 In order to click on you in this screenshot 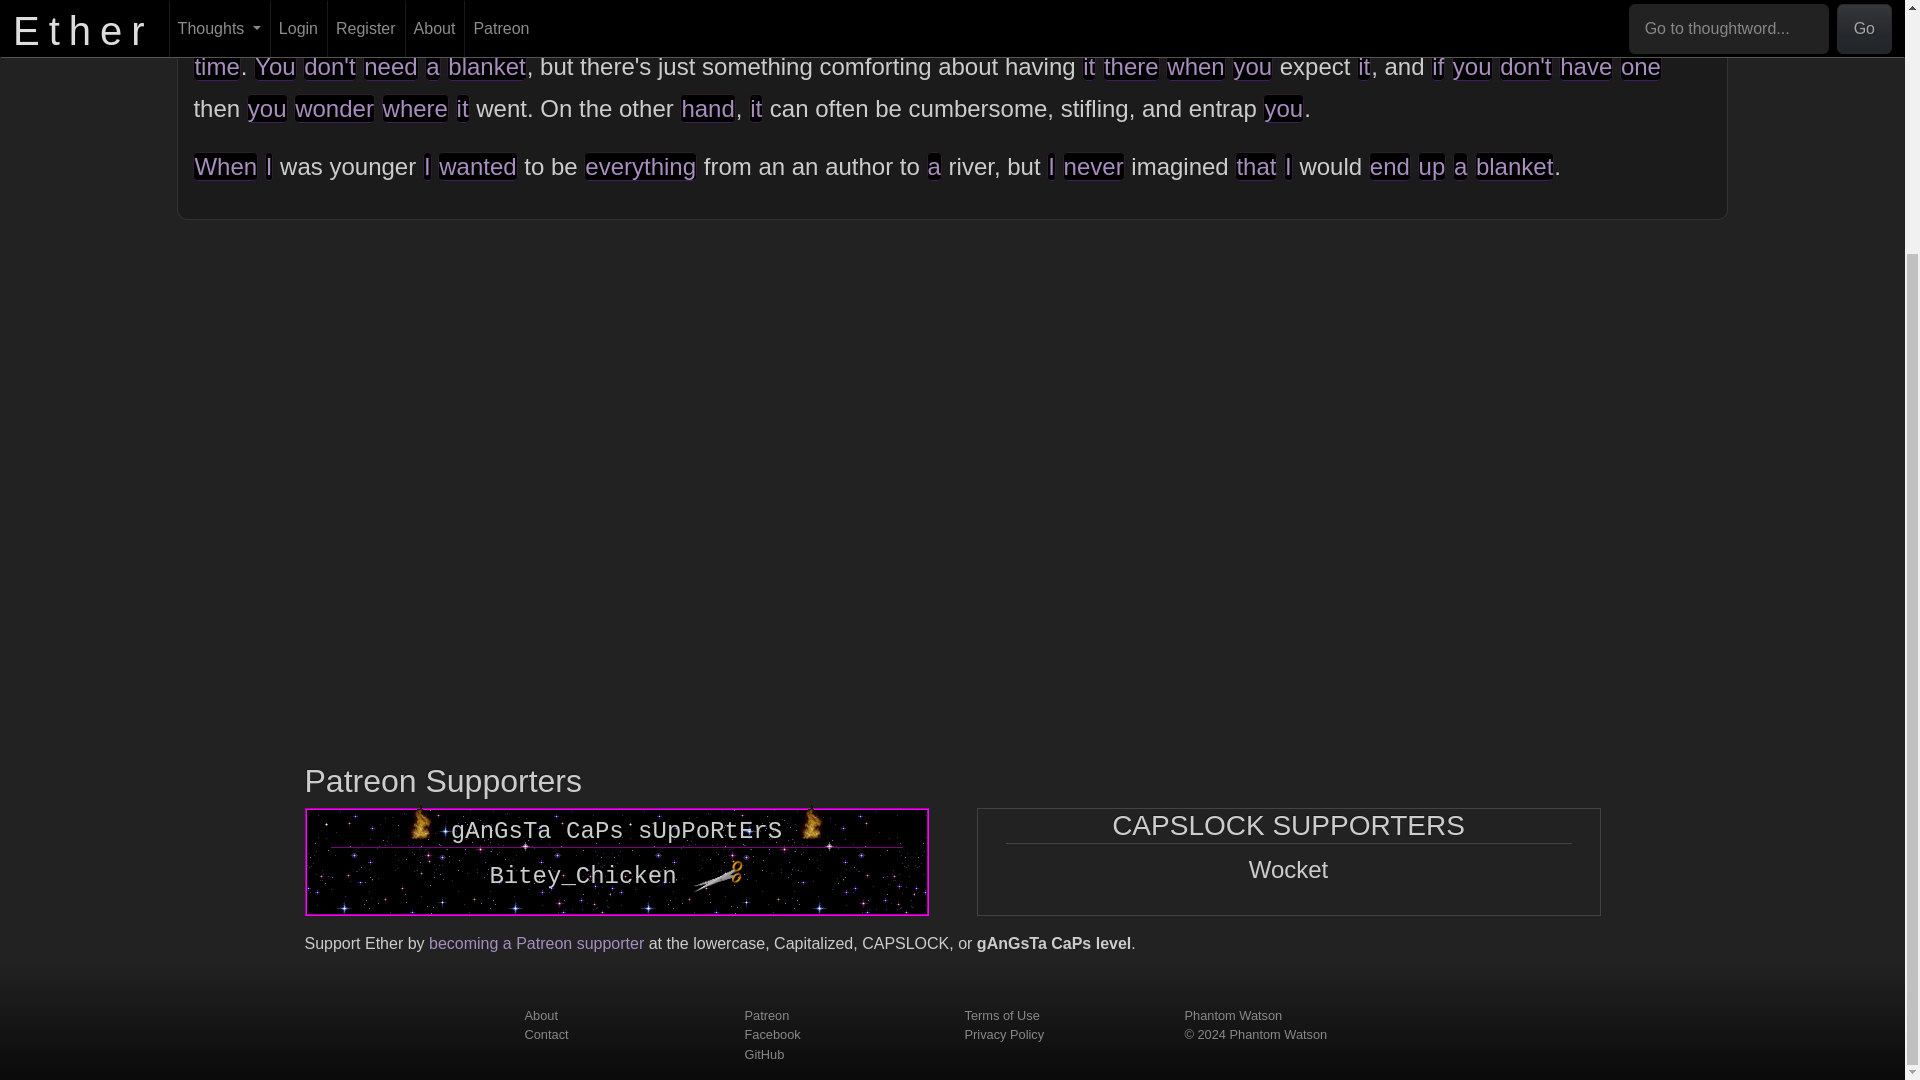, I will do `click(1252, 66)`.